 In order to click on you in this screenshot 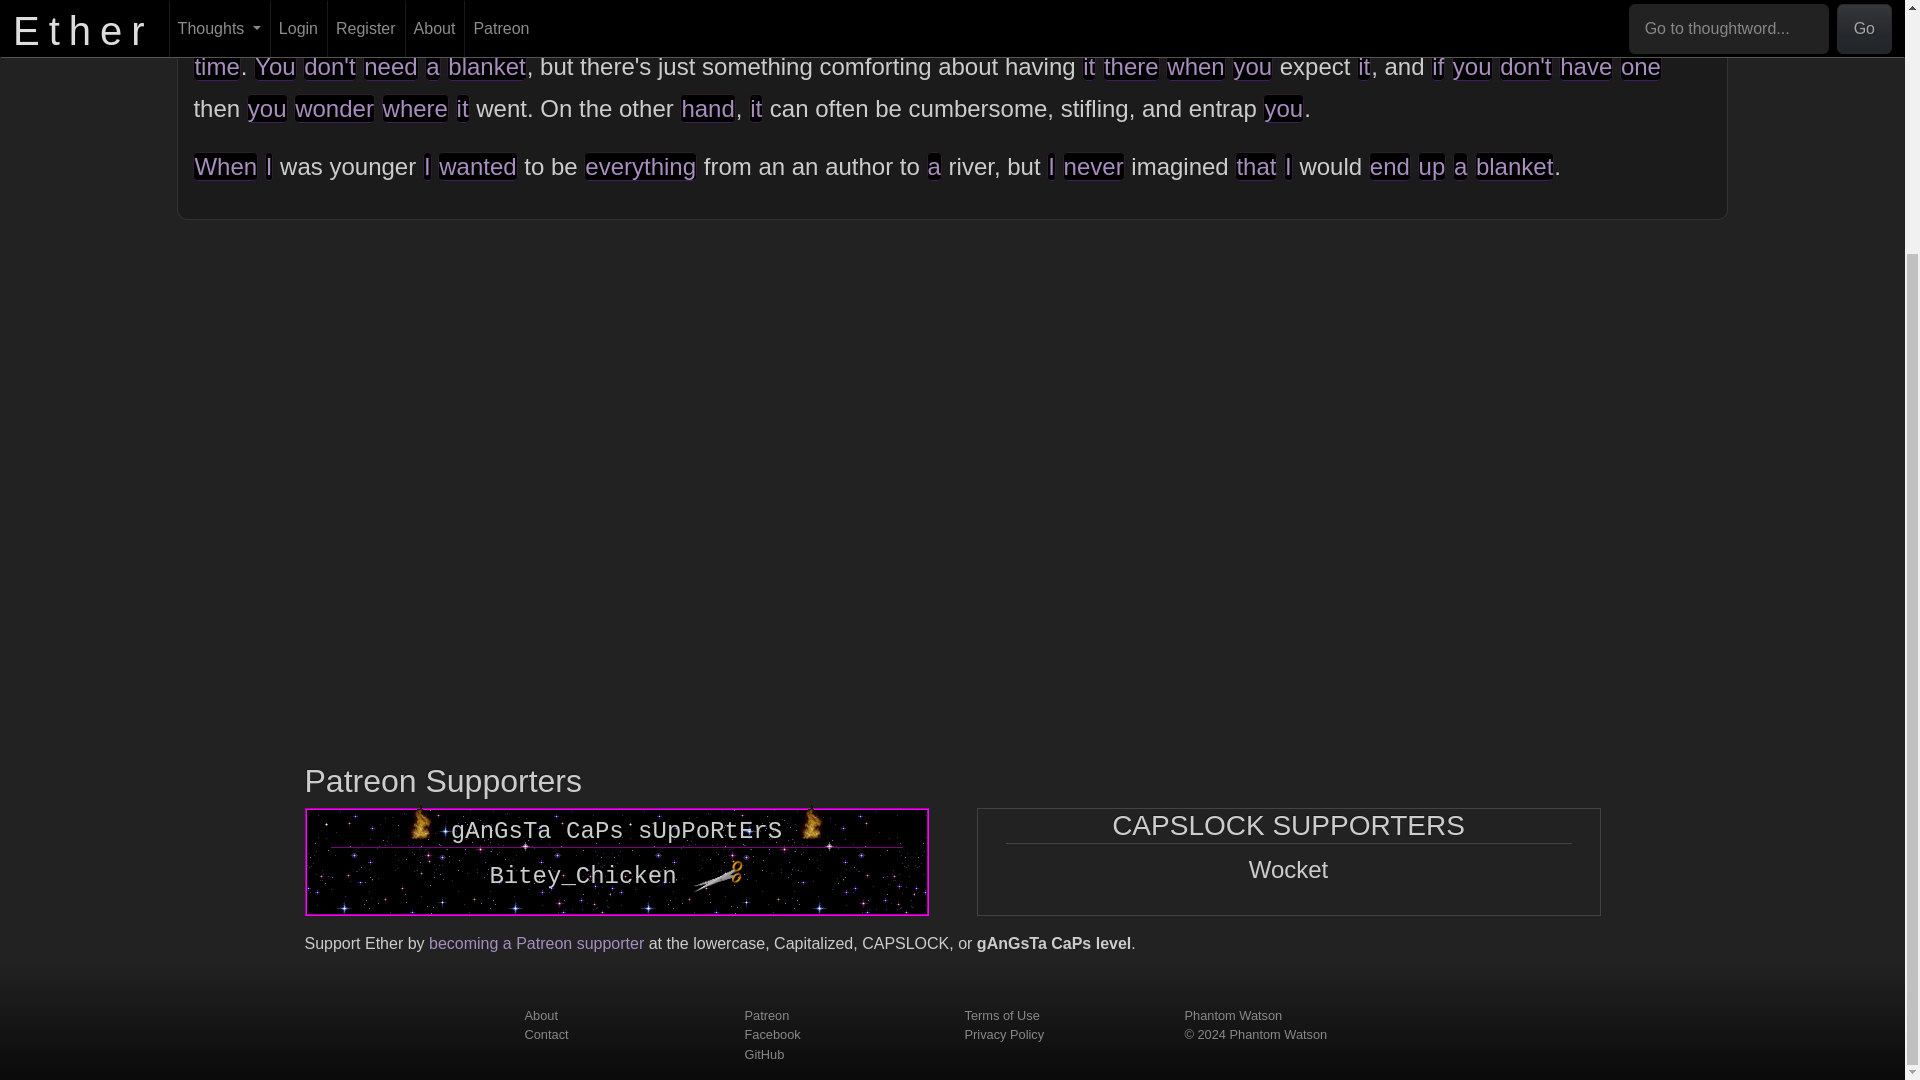, I will do `click(1252, 66)`.